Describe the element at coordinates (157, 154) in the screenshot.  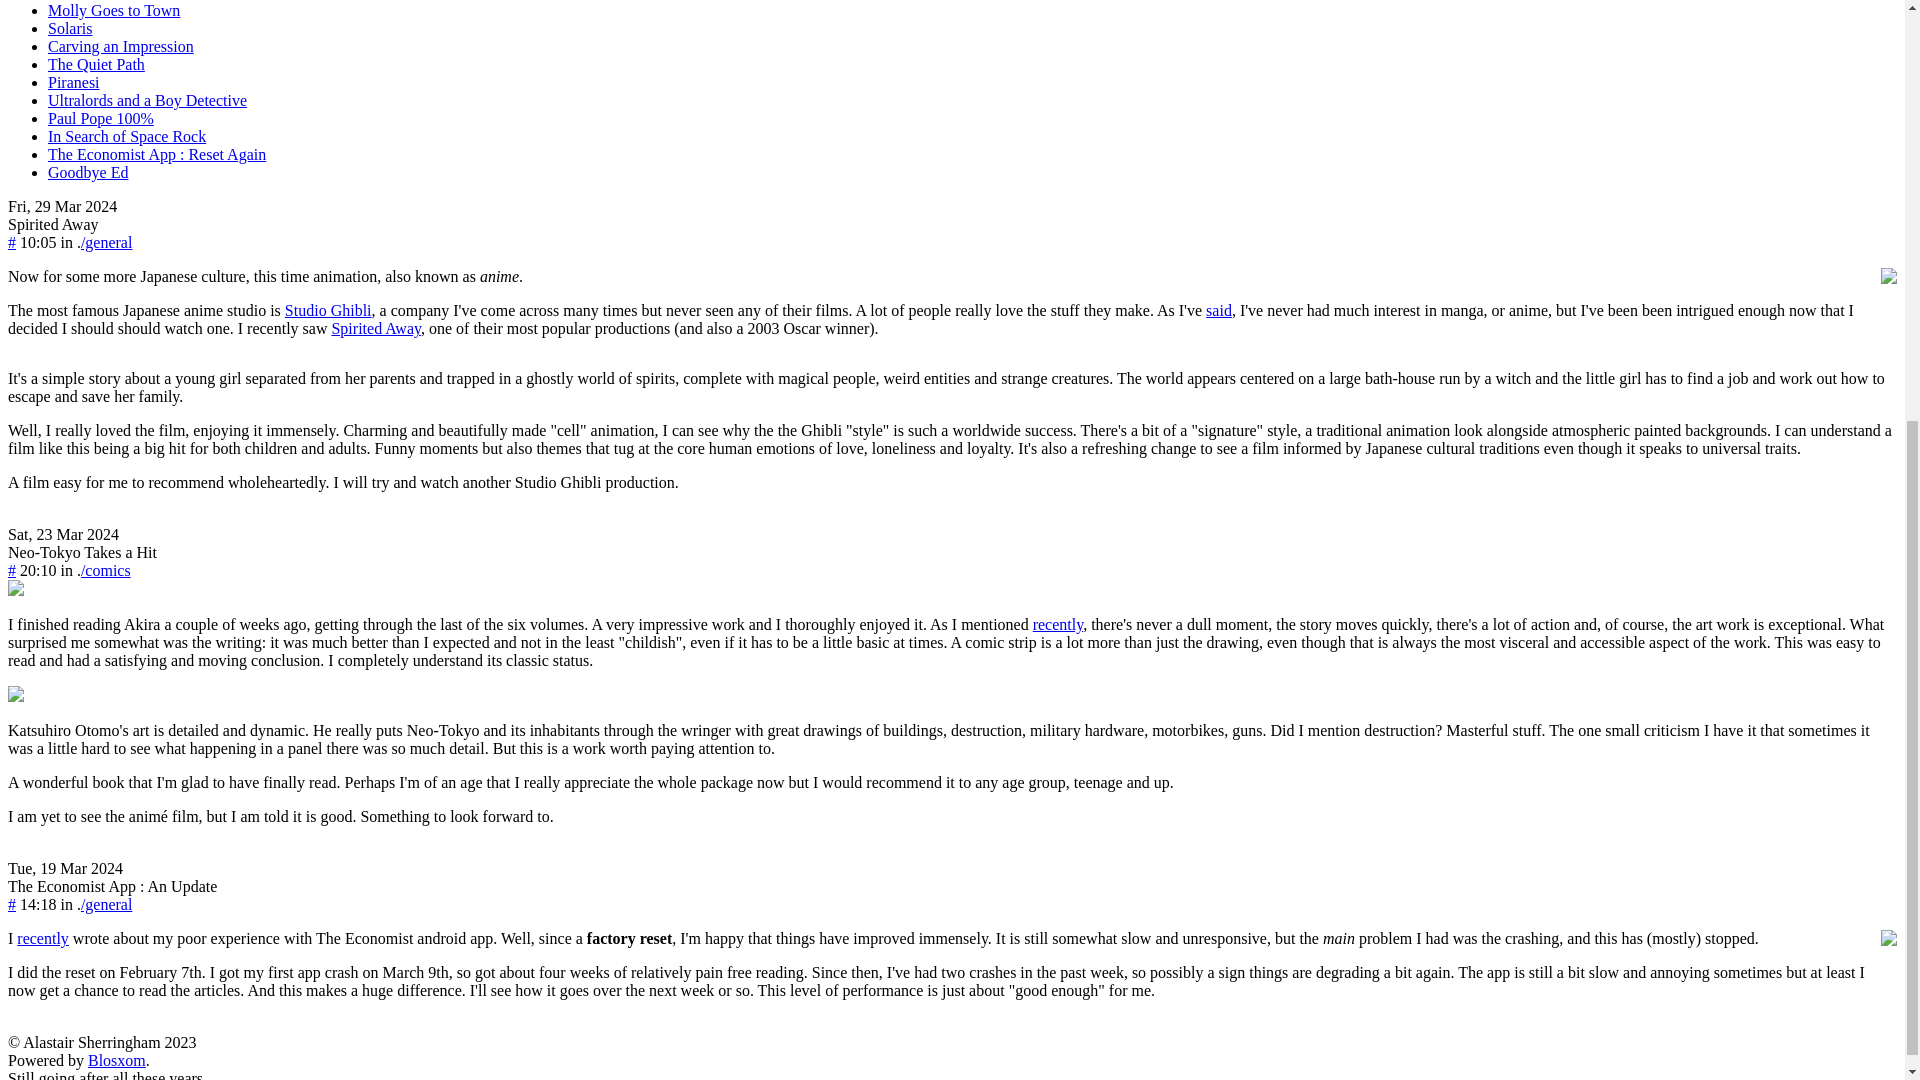
I see `The Economist App : Reset Again` at that location.